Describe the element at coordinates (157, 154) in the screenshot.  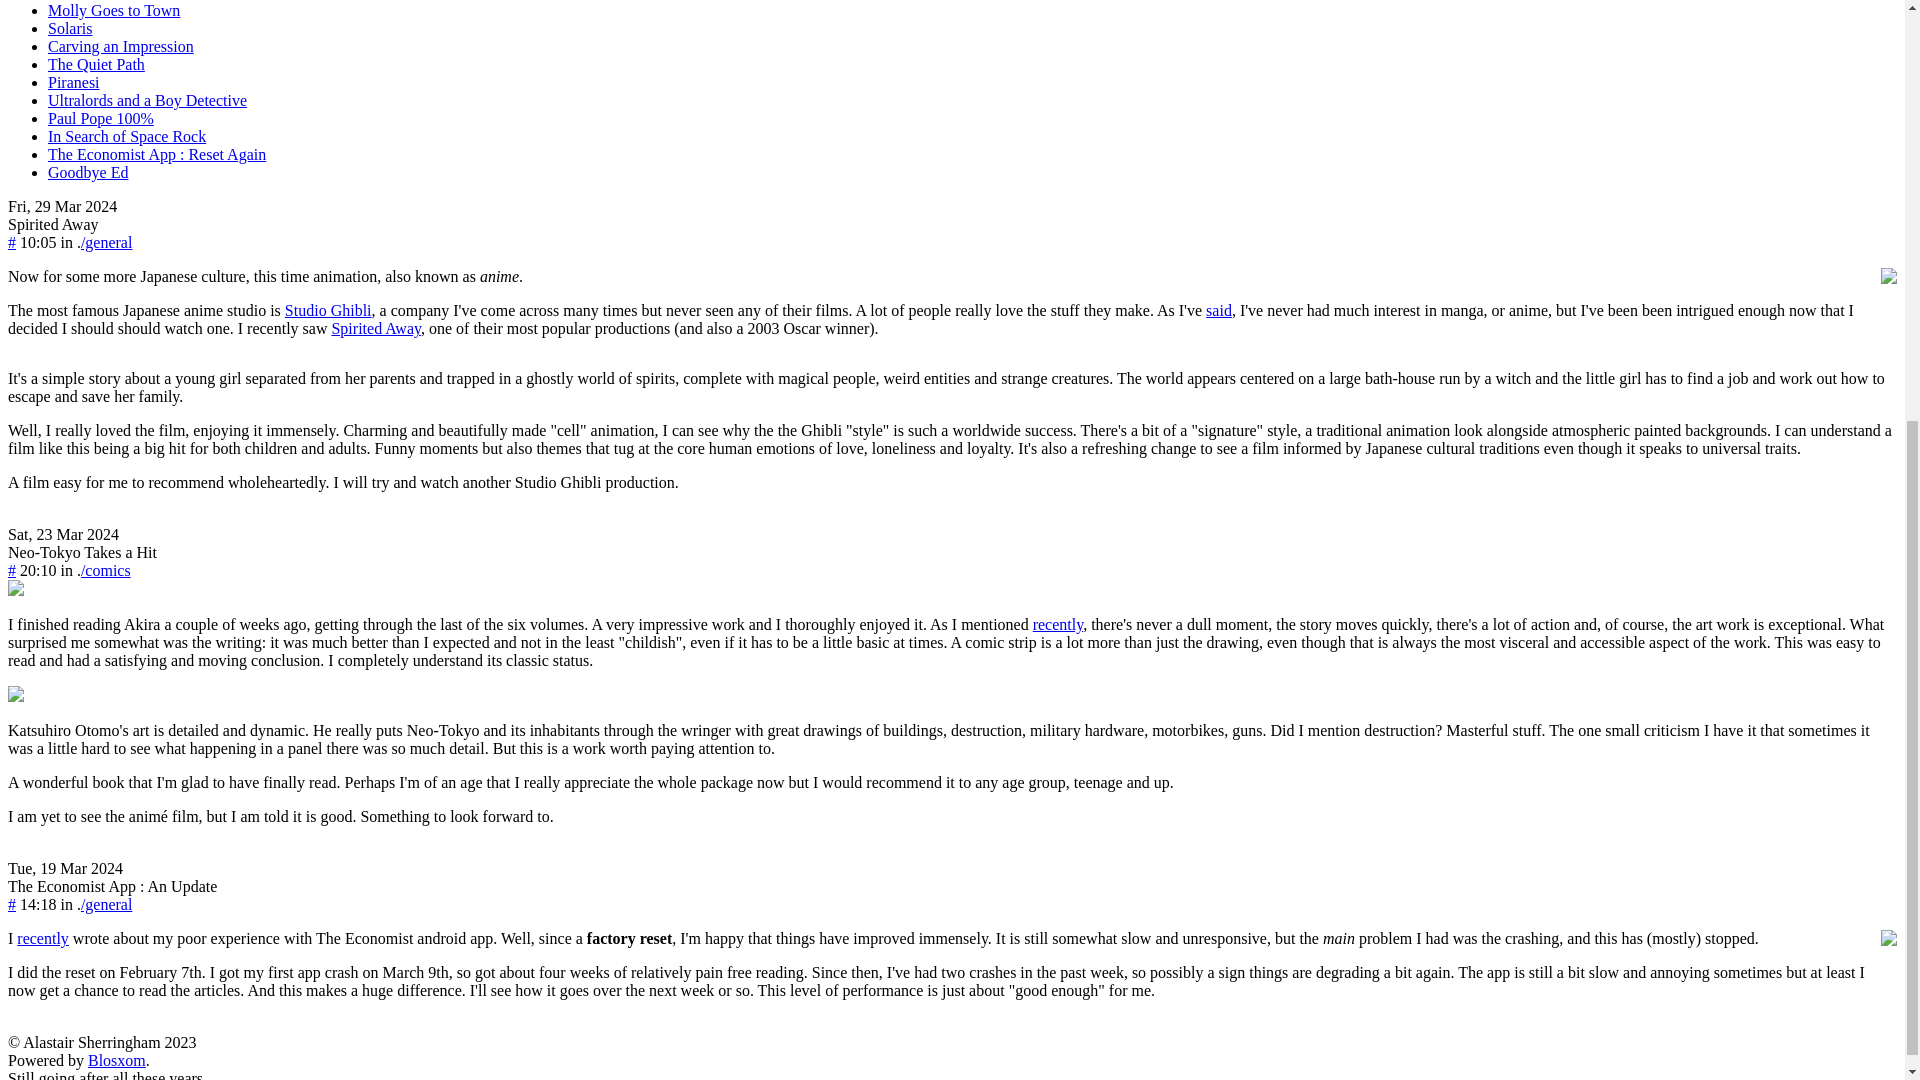
I see `The Economist App : Reset Again` at that location.